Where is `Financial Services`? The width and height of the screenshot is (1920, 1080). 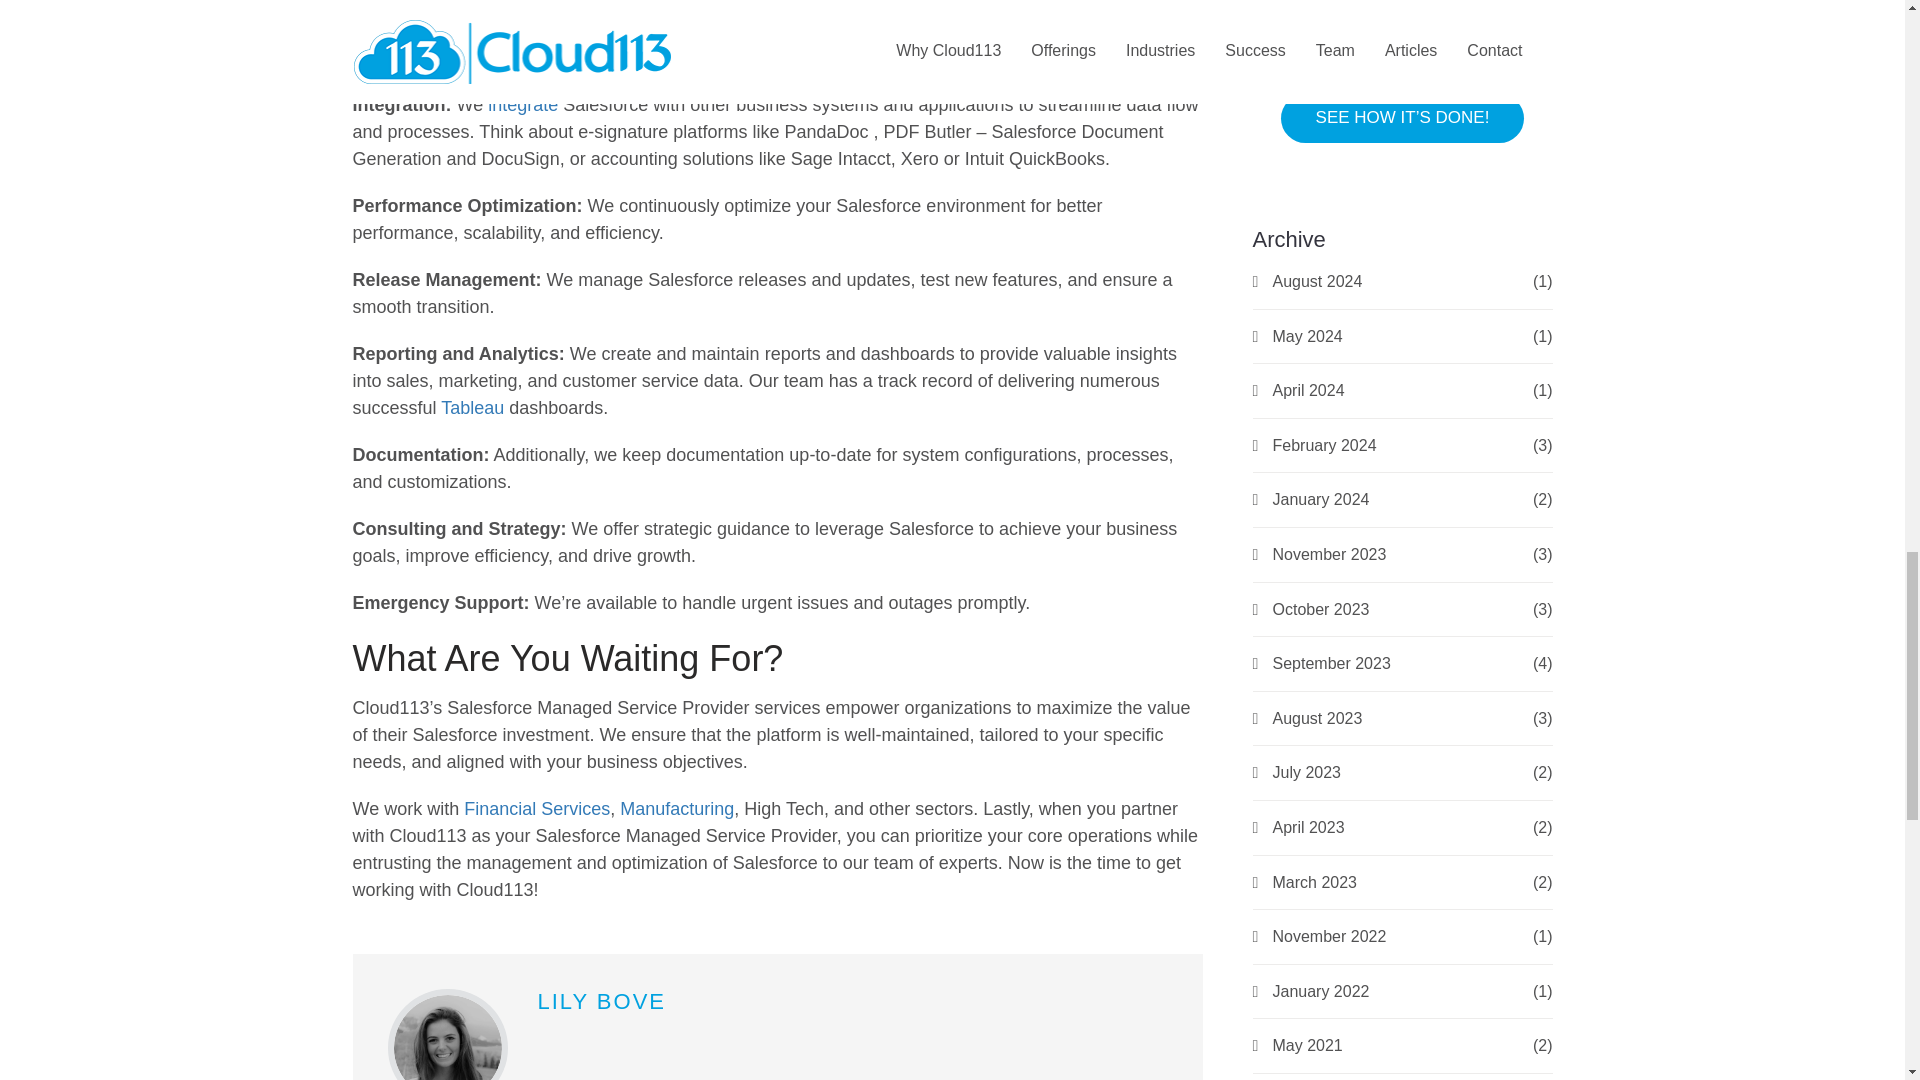 Financial Services is located at coordinates (537, 808).